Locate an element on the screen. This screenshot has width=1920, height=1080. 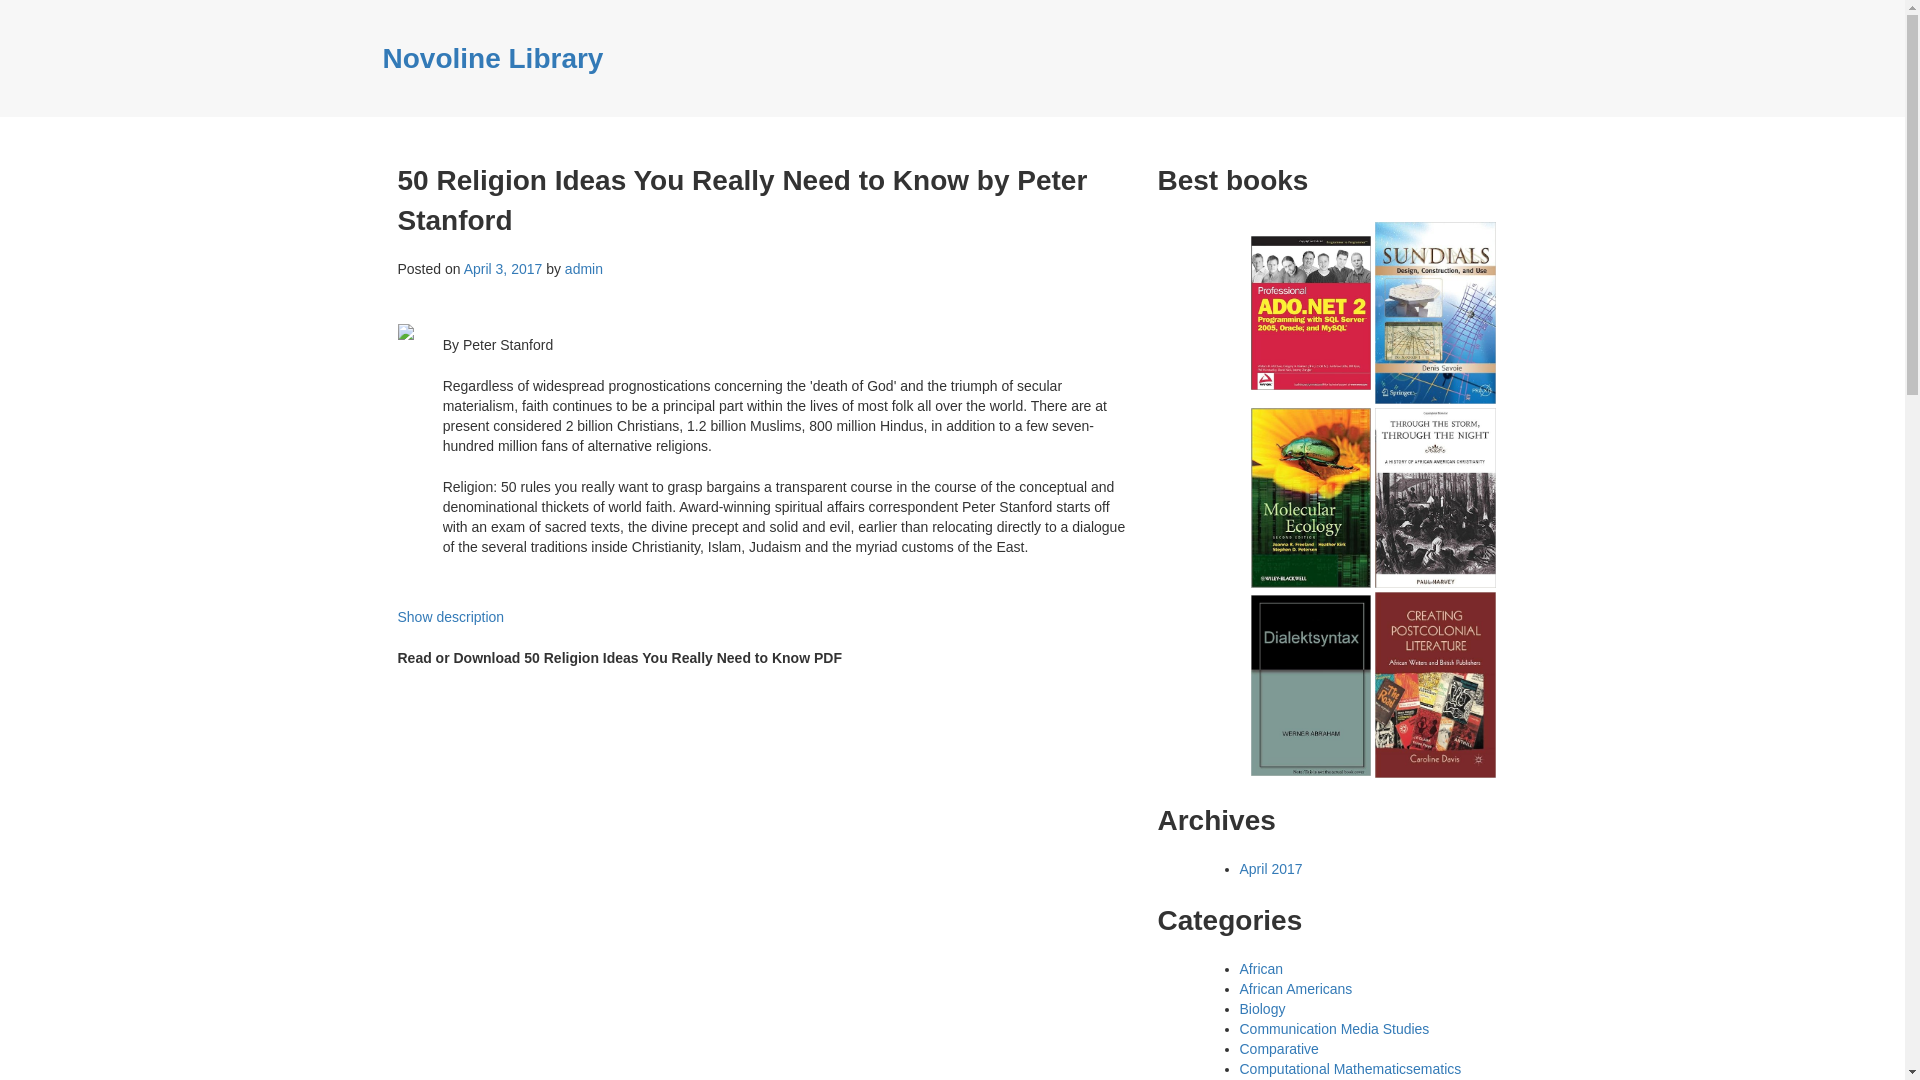
Novoline Library is located at coordinates (492, 58).